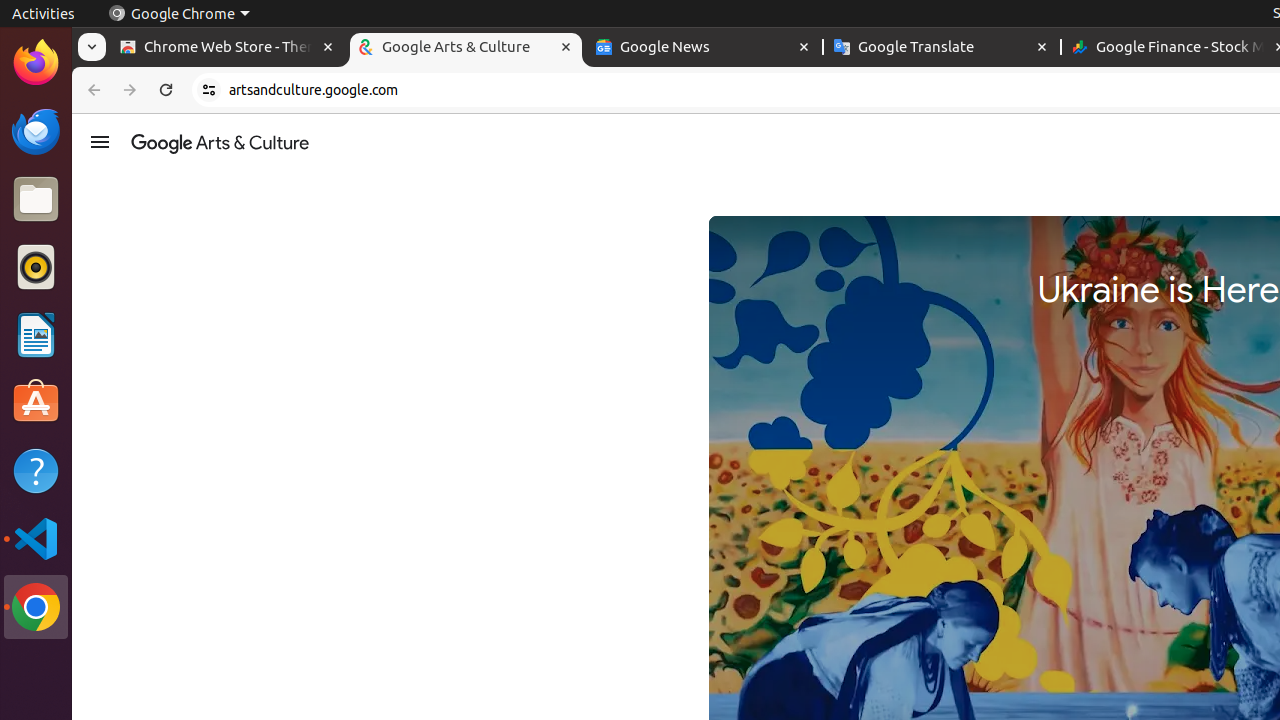 Image resolution: width=1280 pixels, height=720 pixels. Describe the element at coordinates (36, 402) in the screenshot. I see `Ubuntu Software` at that location.